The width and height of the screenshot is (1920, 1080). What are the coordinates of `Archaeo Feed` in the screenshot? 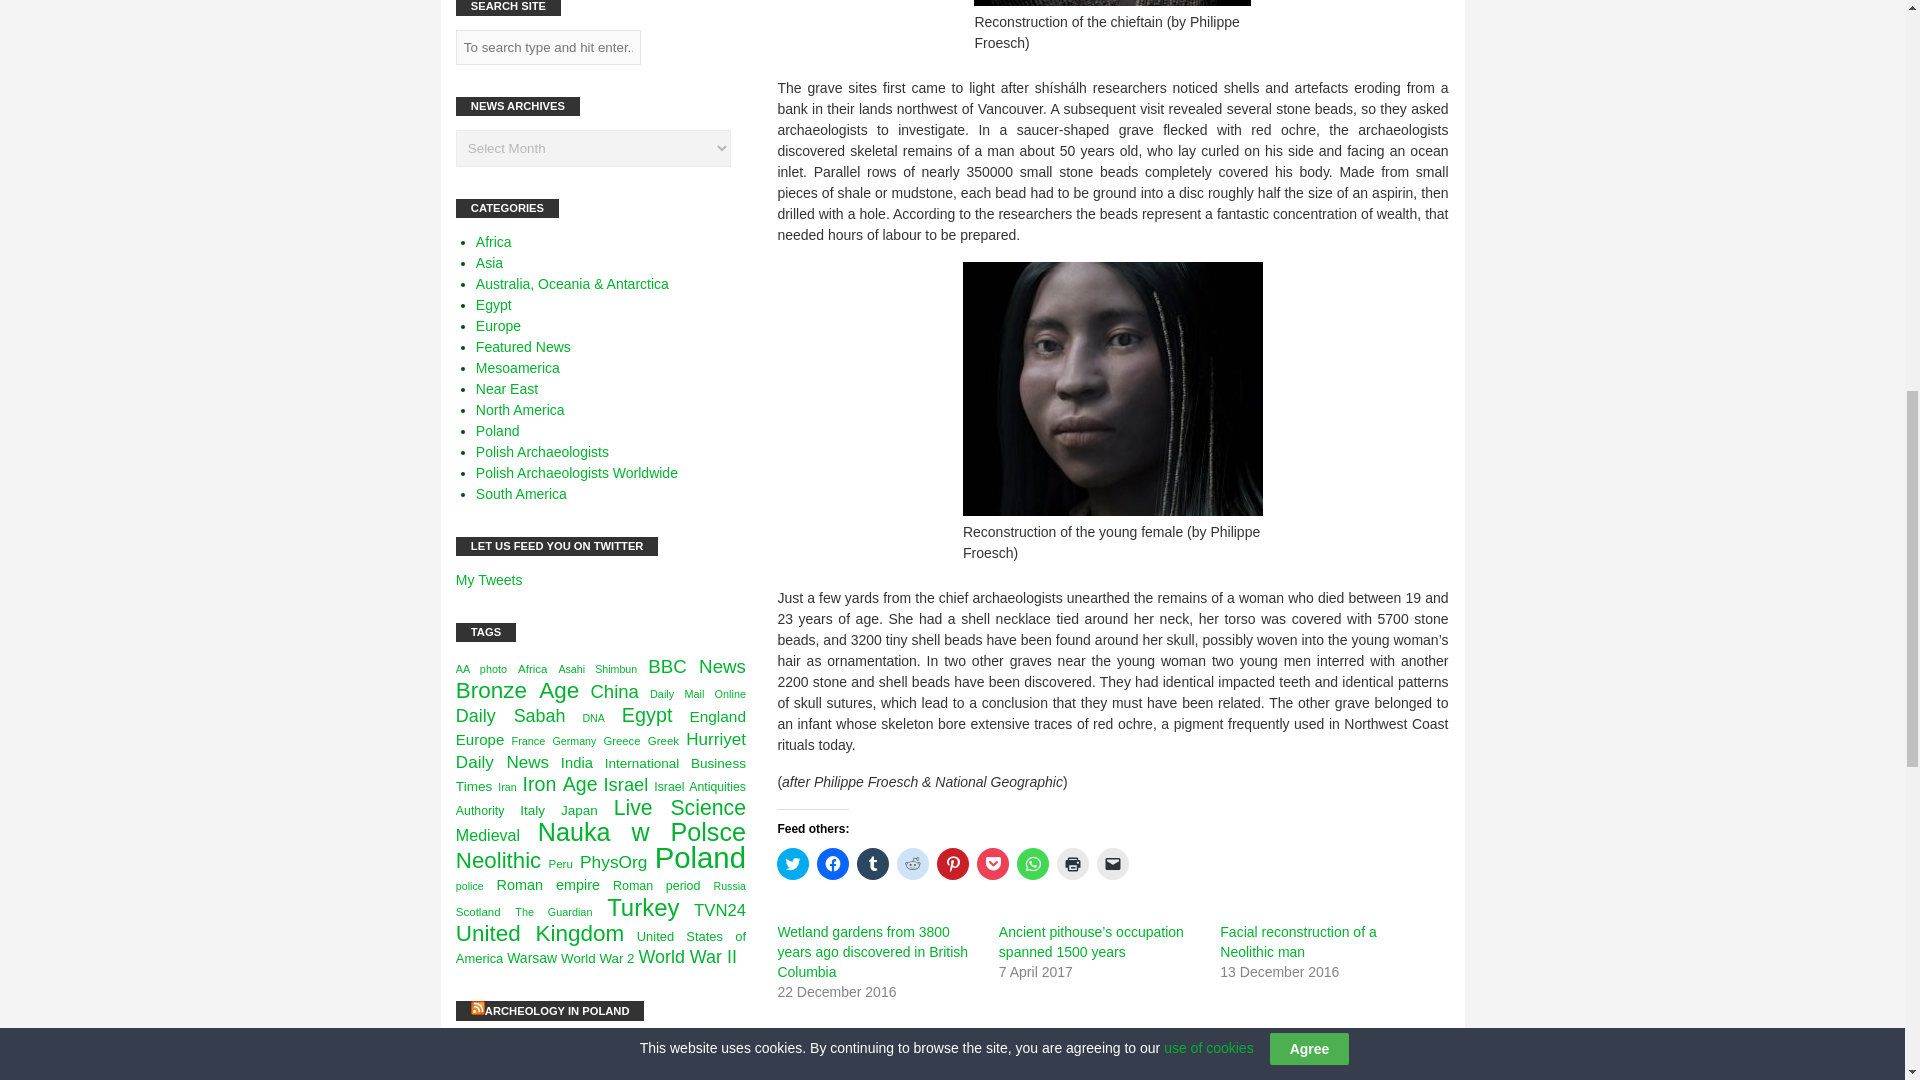 It's located at (888, 1040).